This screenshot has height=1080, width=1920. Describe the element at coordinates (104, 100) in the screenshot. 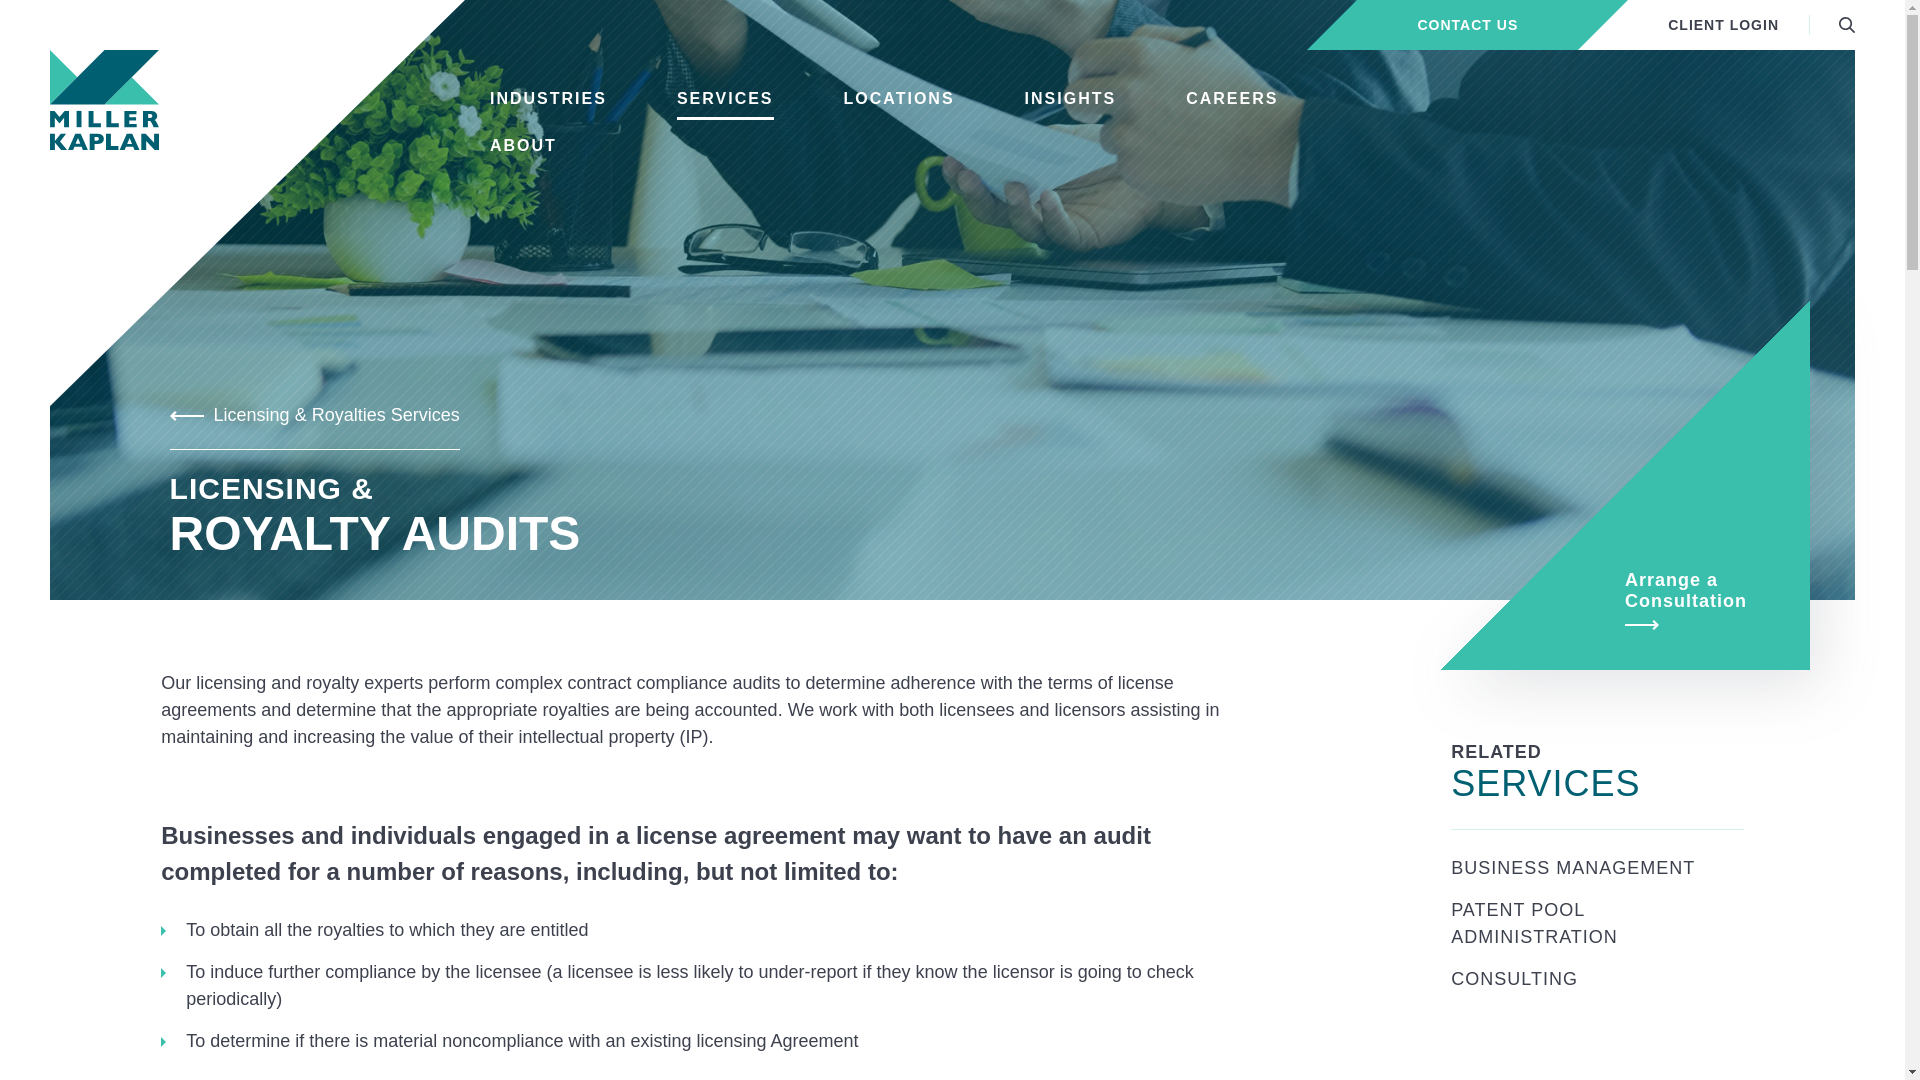

I see `Miller Kaplan` at that location.